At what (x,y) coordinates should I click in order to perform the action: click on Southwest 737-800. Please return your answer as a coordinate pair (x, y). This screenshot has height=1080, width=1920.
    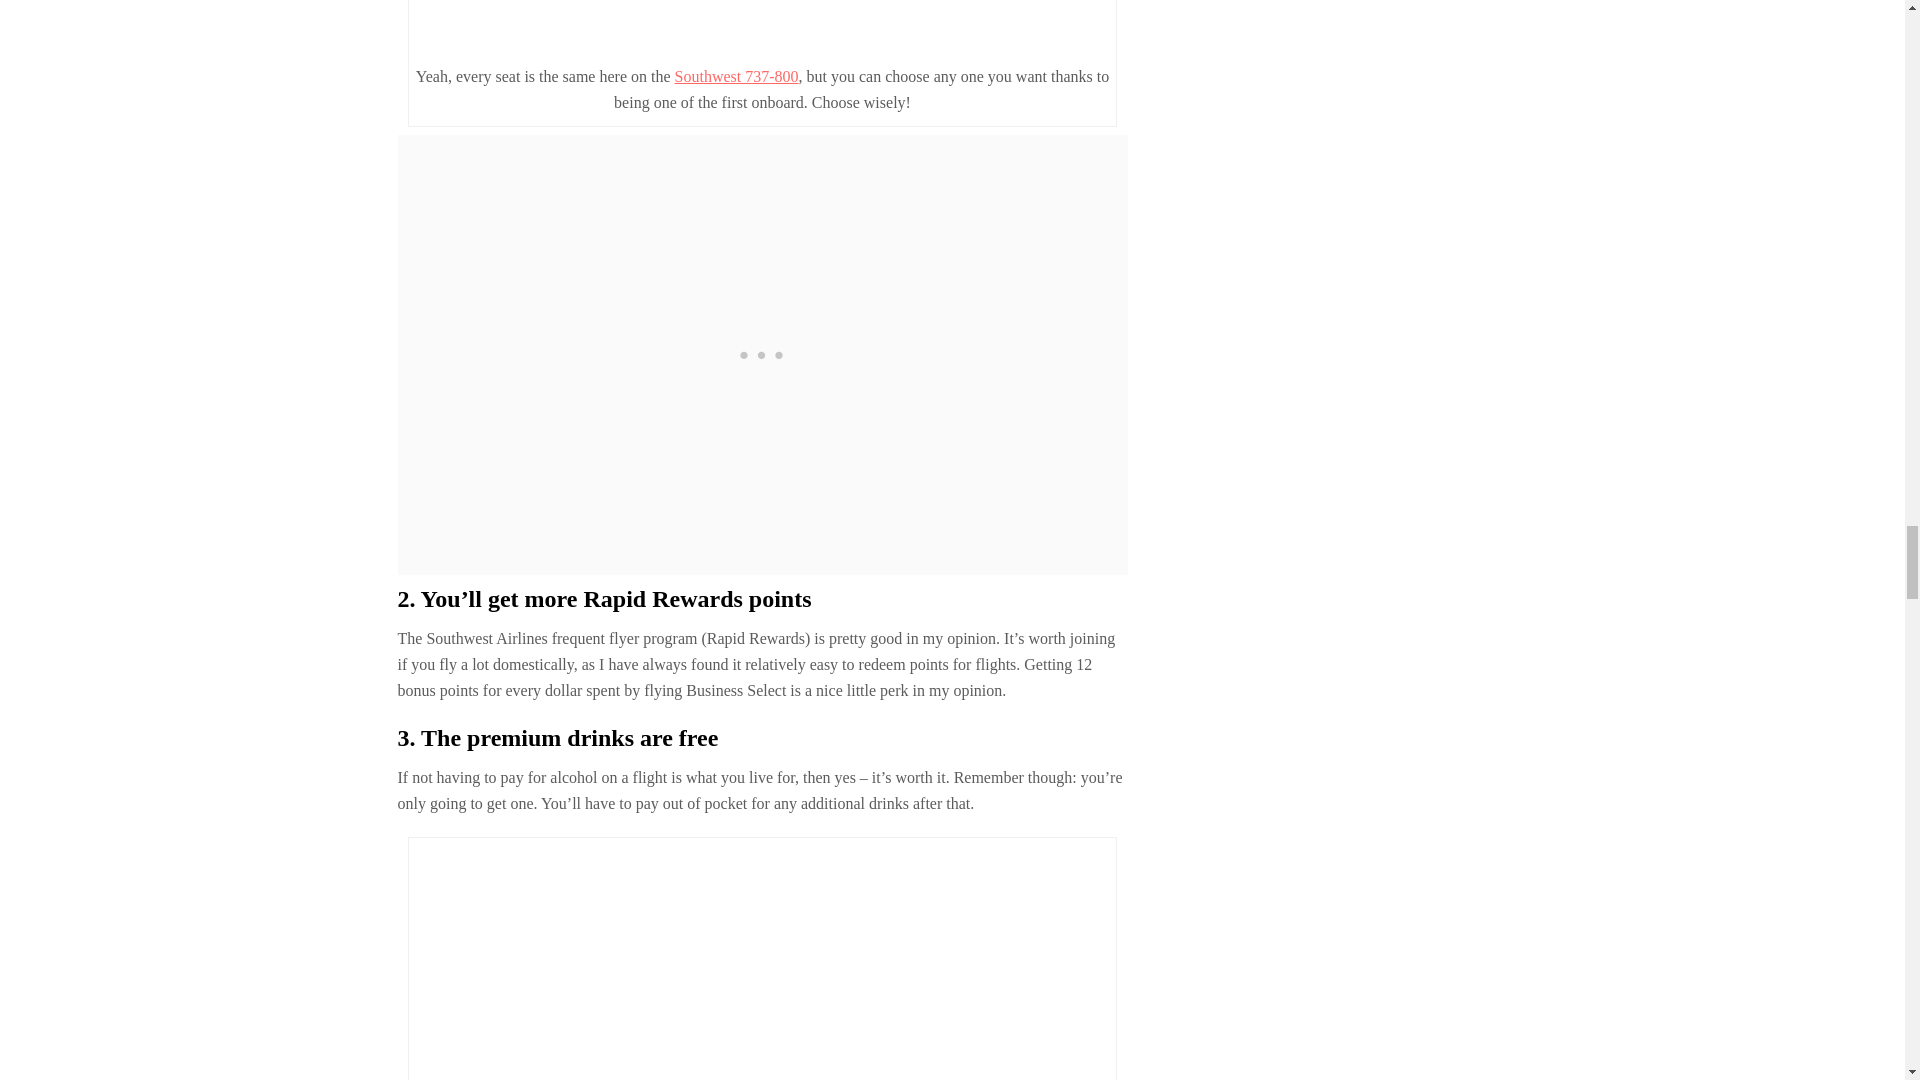
    Looking at the image, I should click on (736, 76).